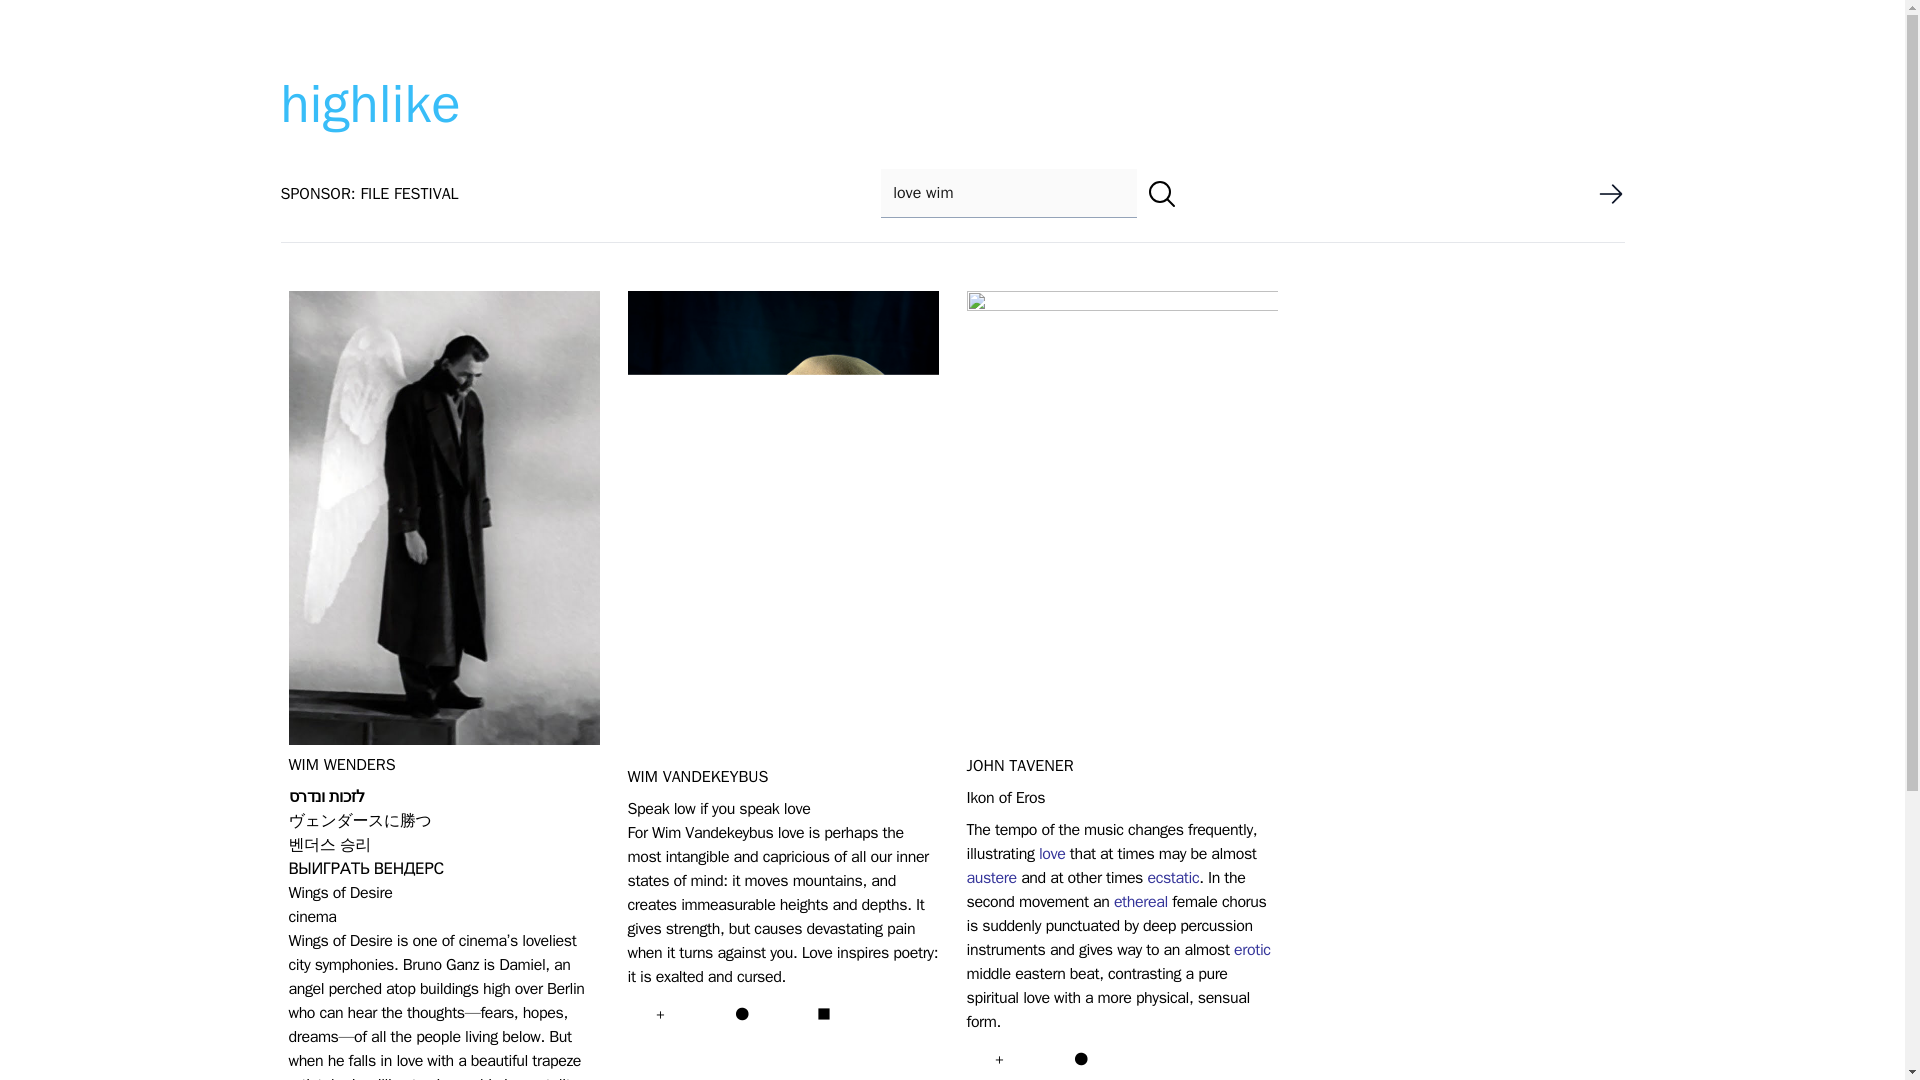 The width and height of the screenshot is (1920, 1080). What do you see at coordinates (342, 764) in the screenshot?
I see `WIM WENDERS` at bounding box center [342, 764].